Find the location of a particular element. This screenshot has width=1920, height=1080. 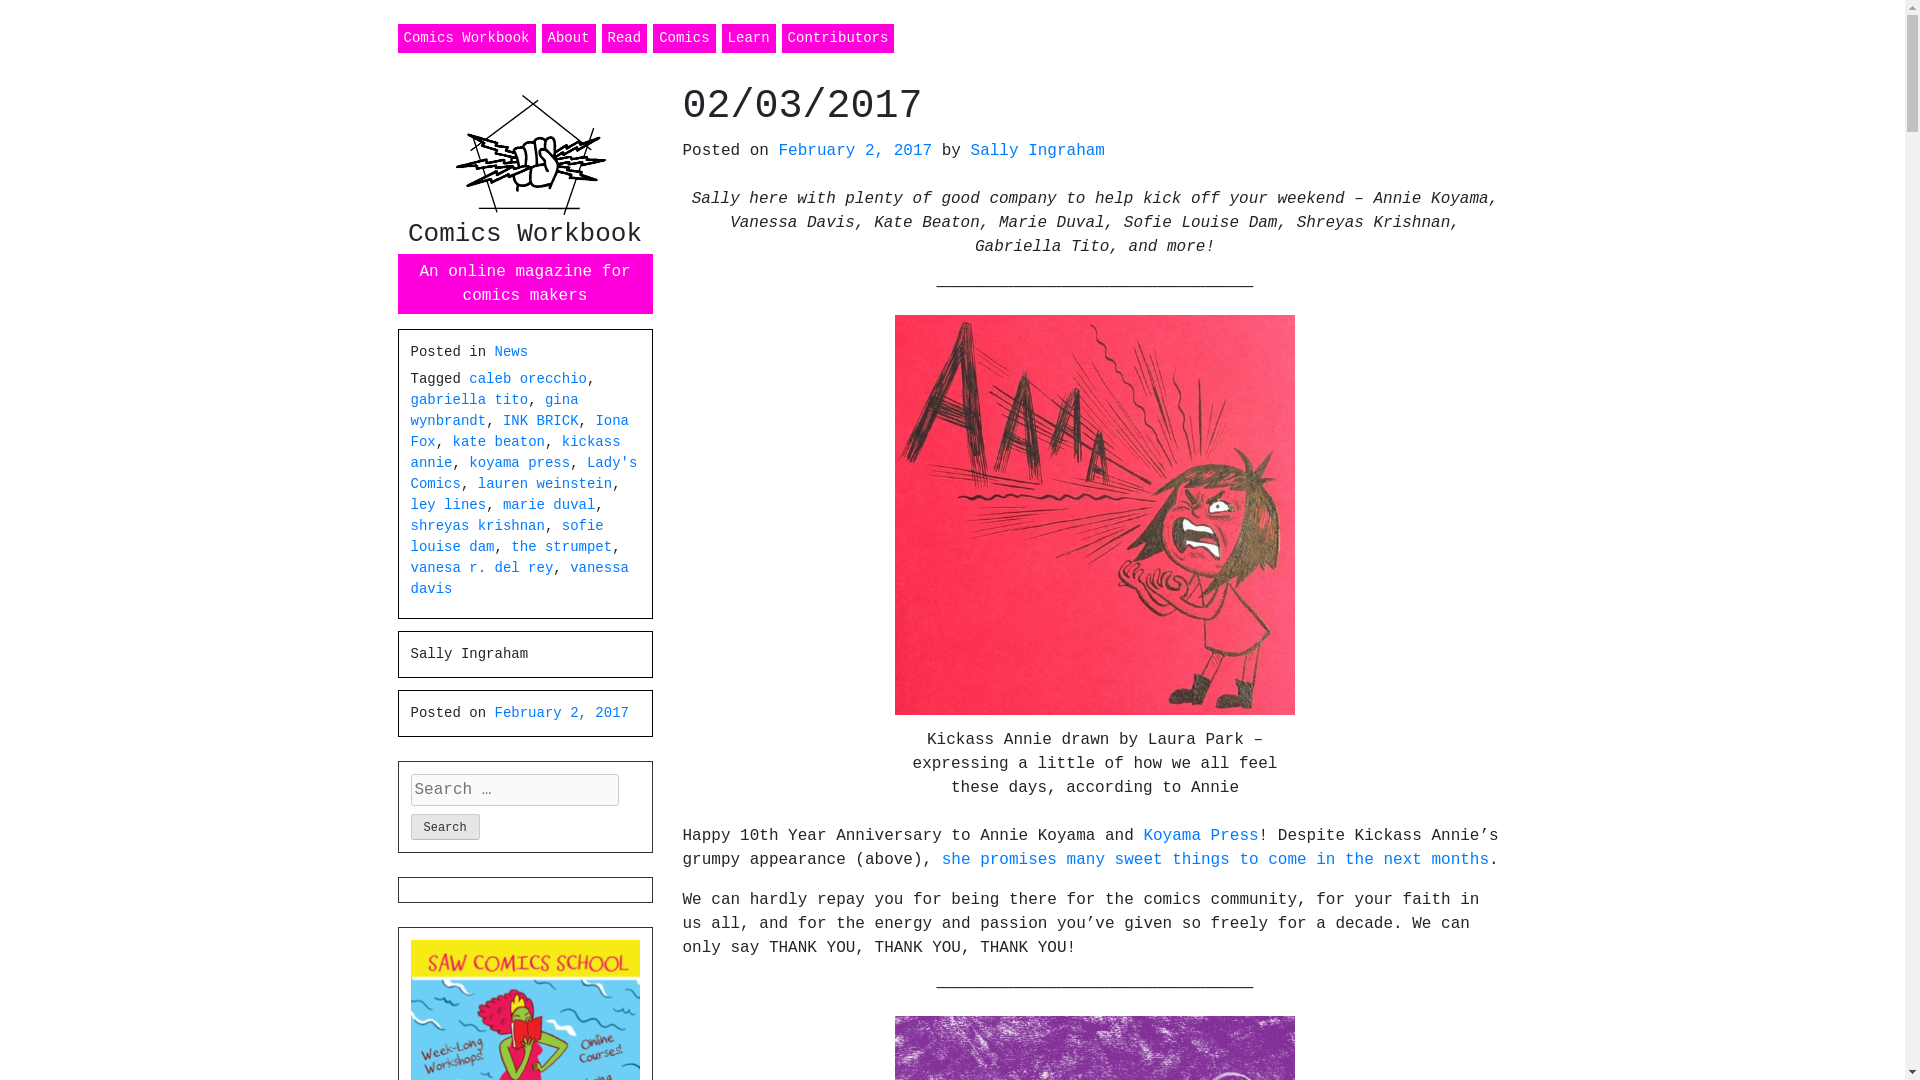

Search is located at coordinates (444, 827).